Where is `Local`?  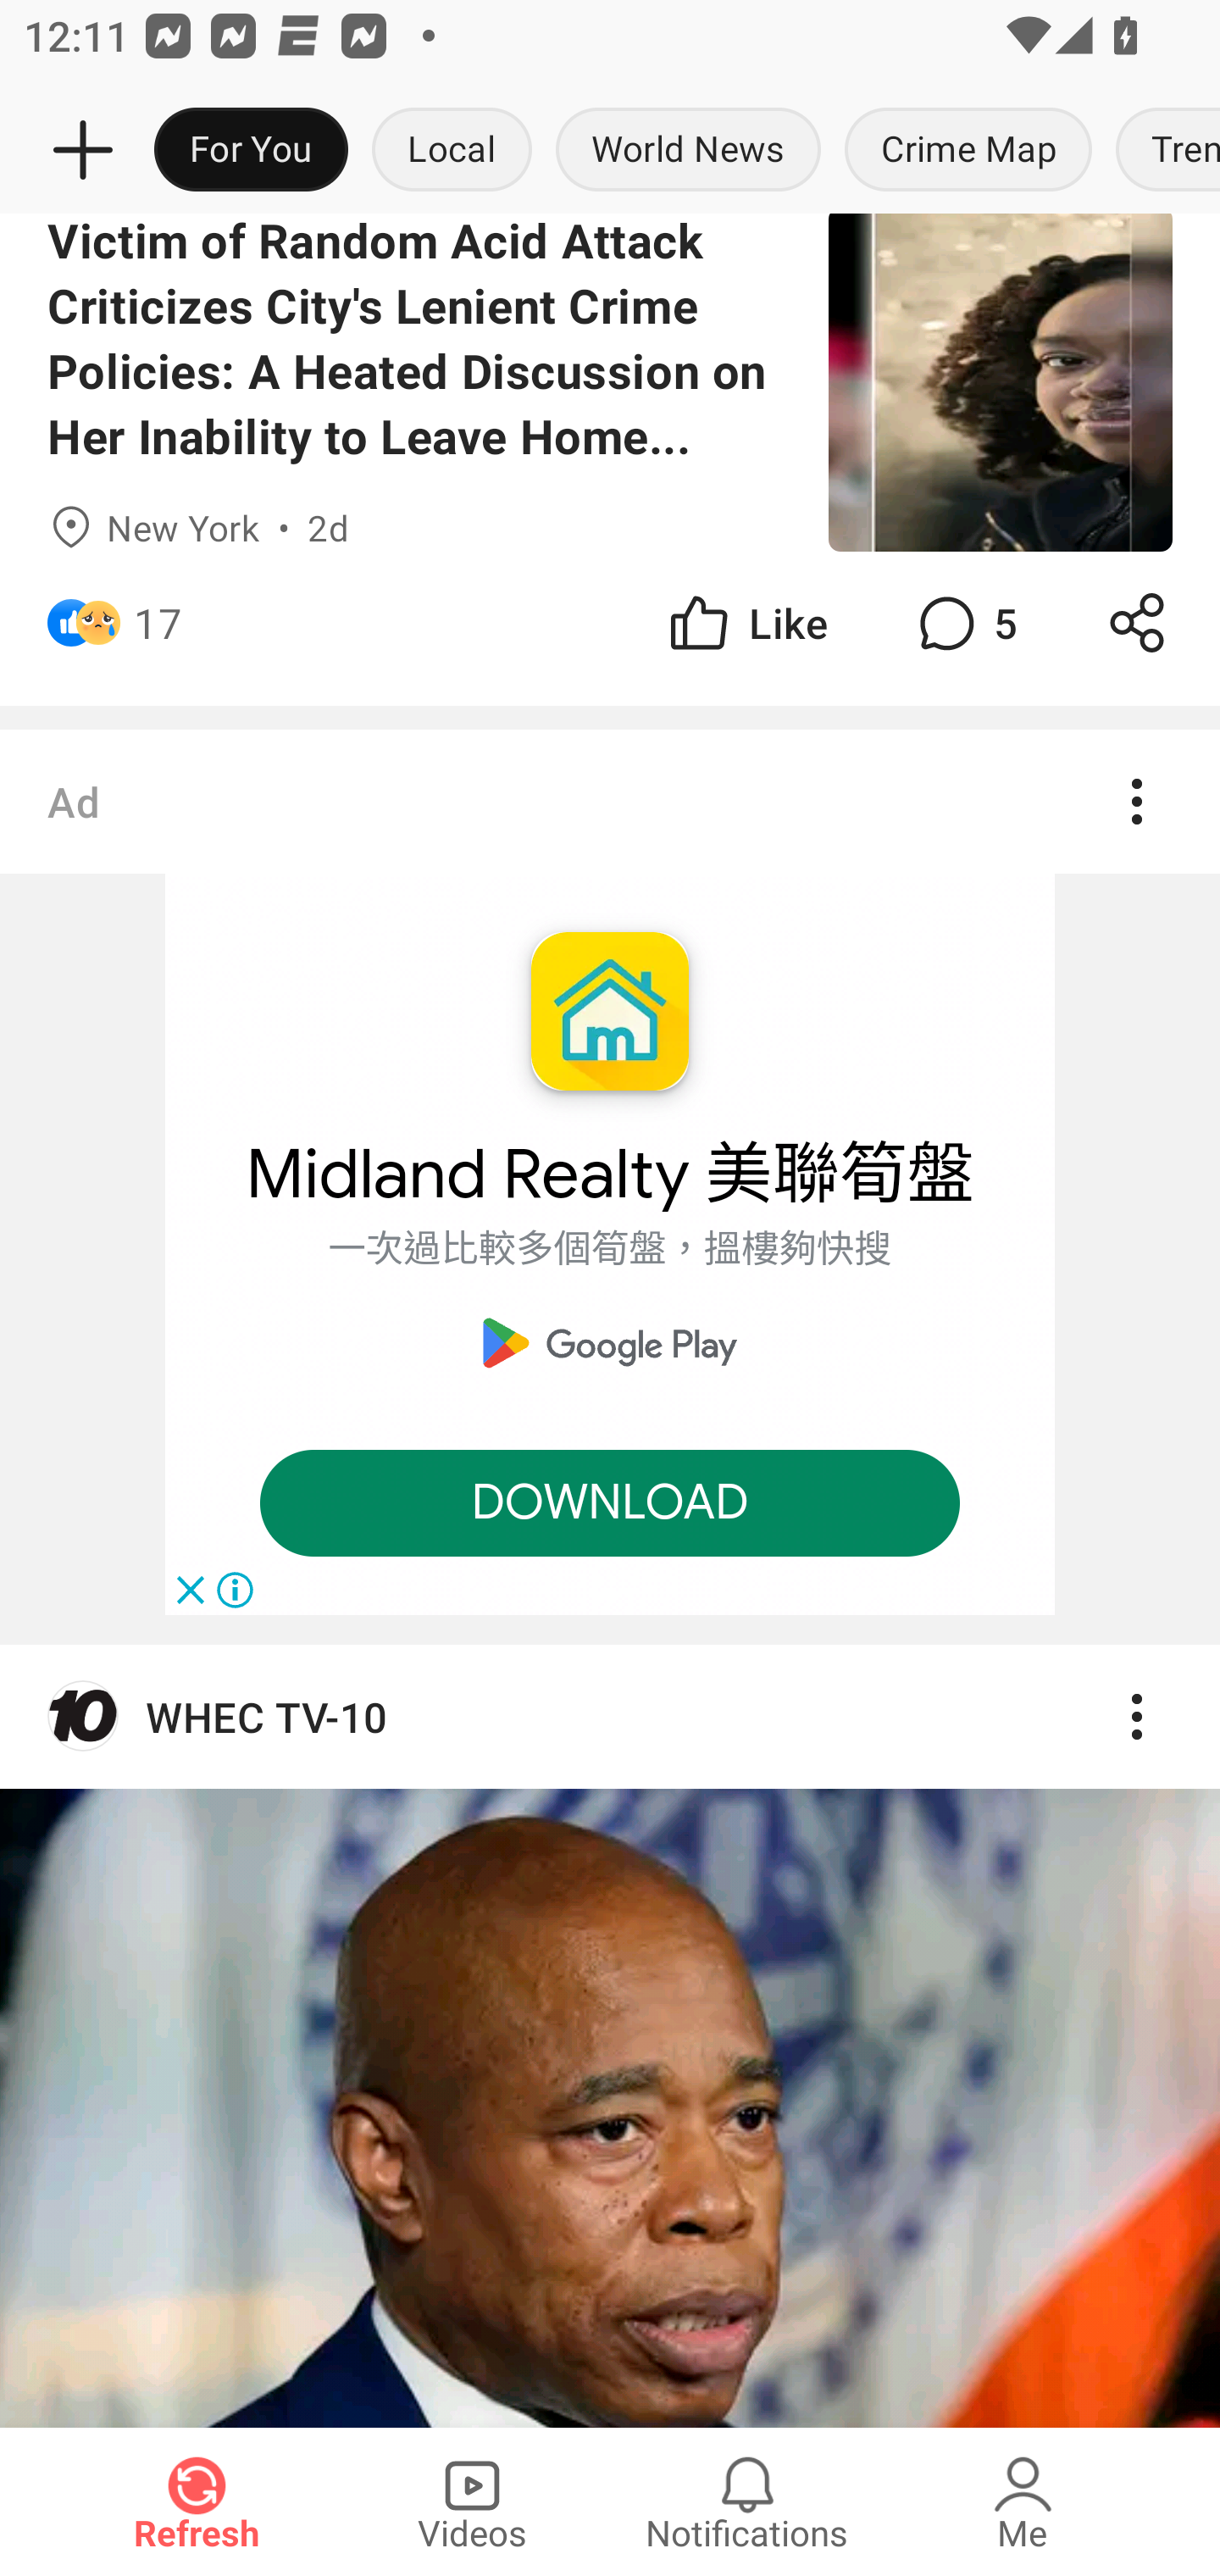 Local is located at coordinates (452, 151).